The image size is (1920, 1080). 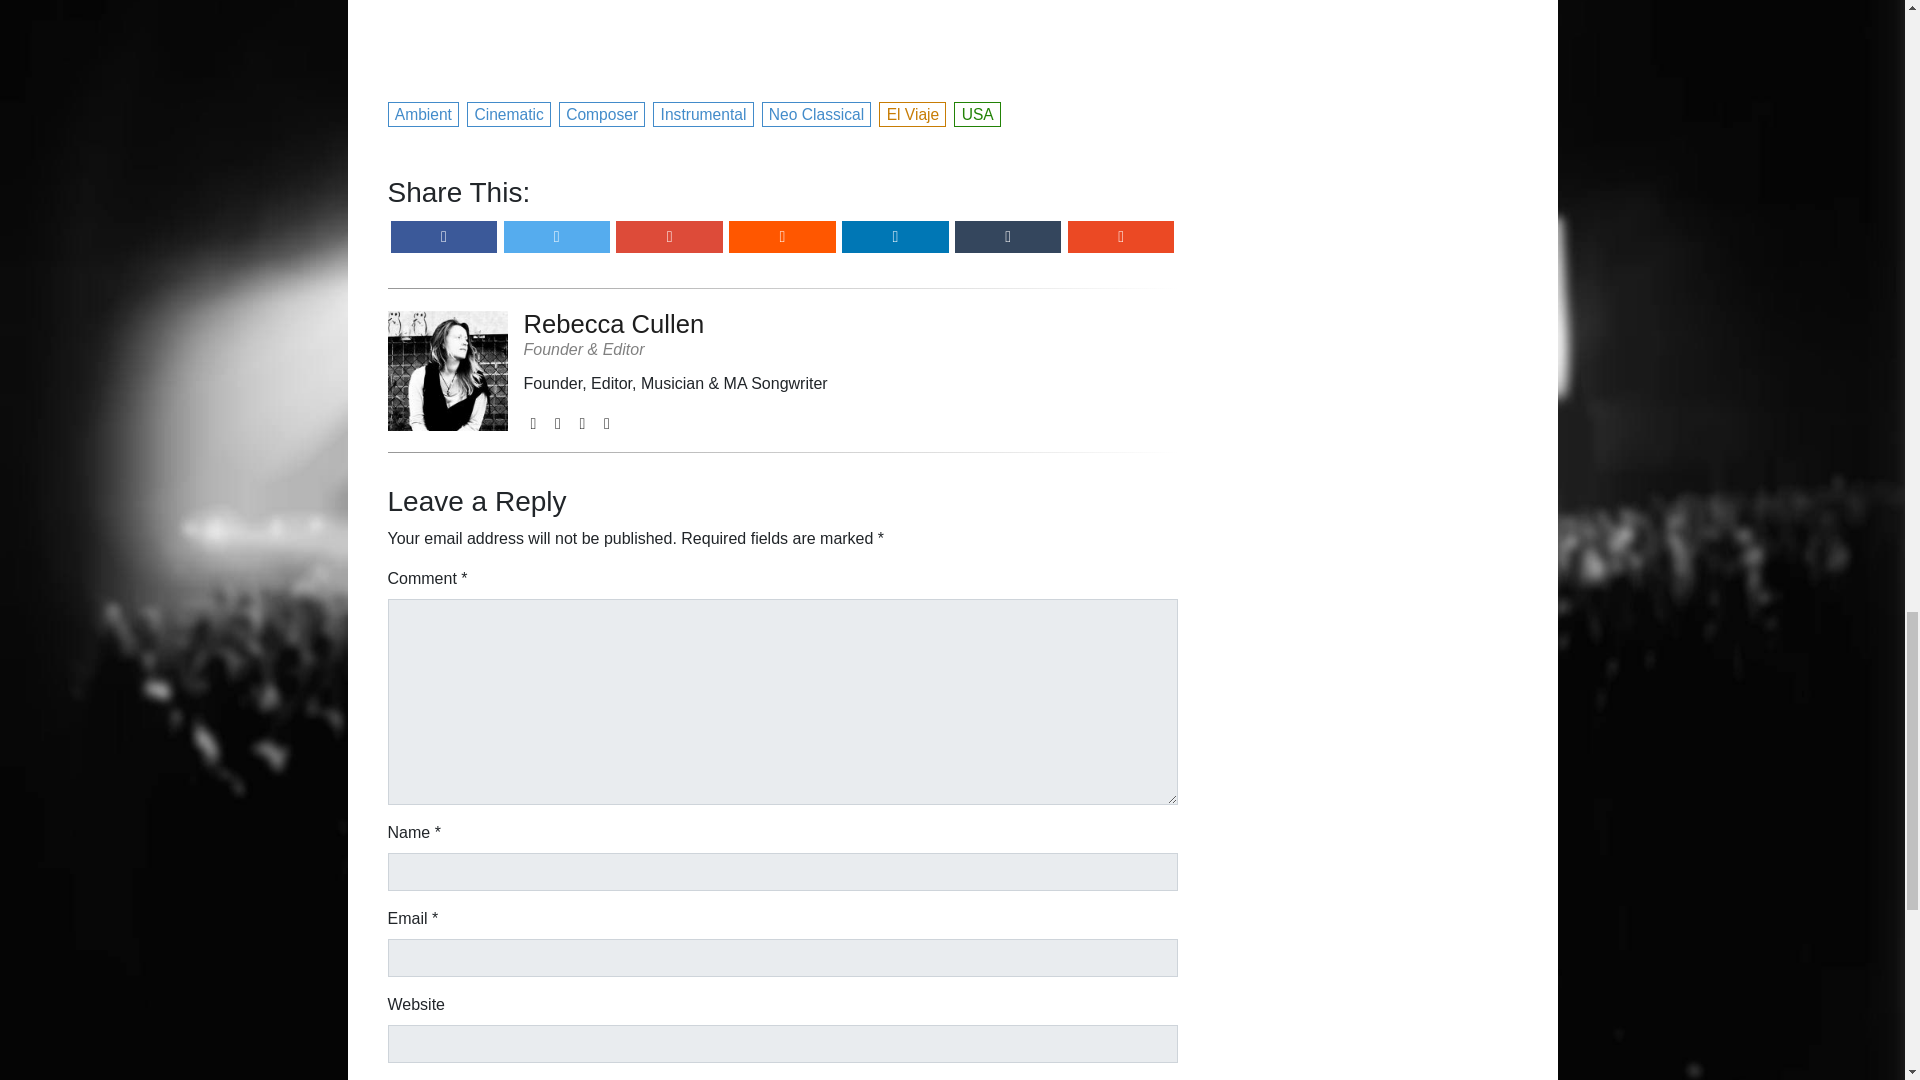 I want to click on Instrumental, so click(x=703, y=112).